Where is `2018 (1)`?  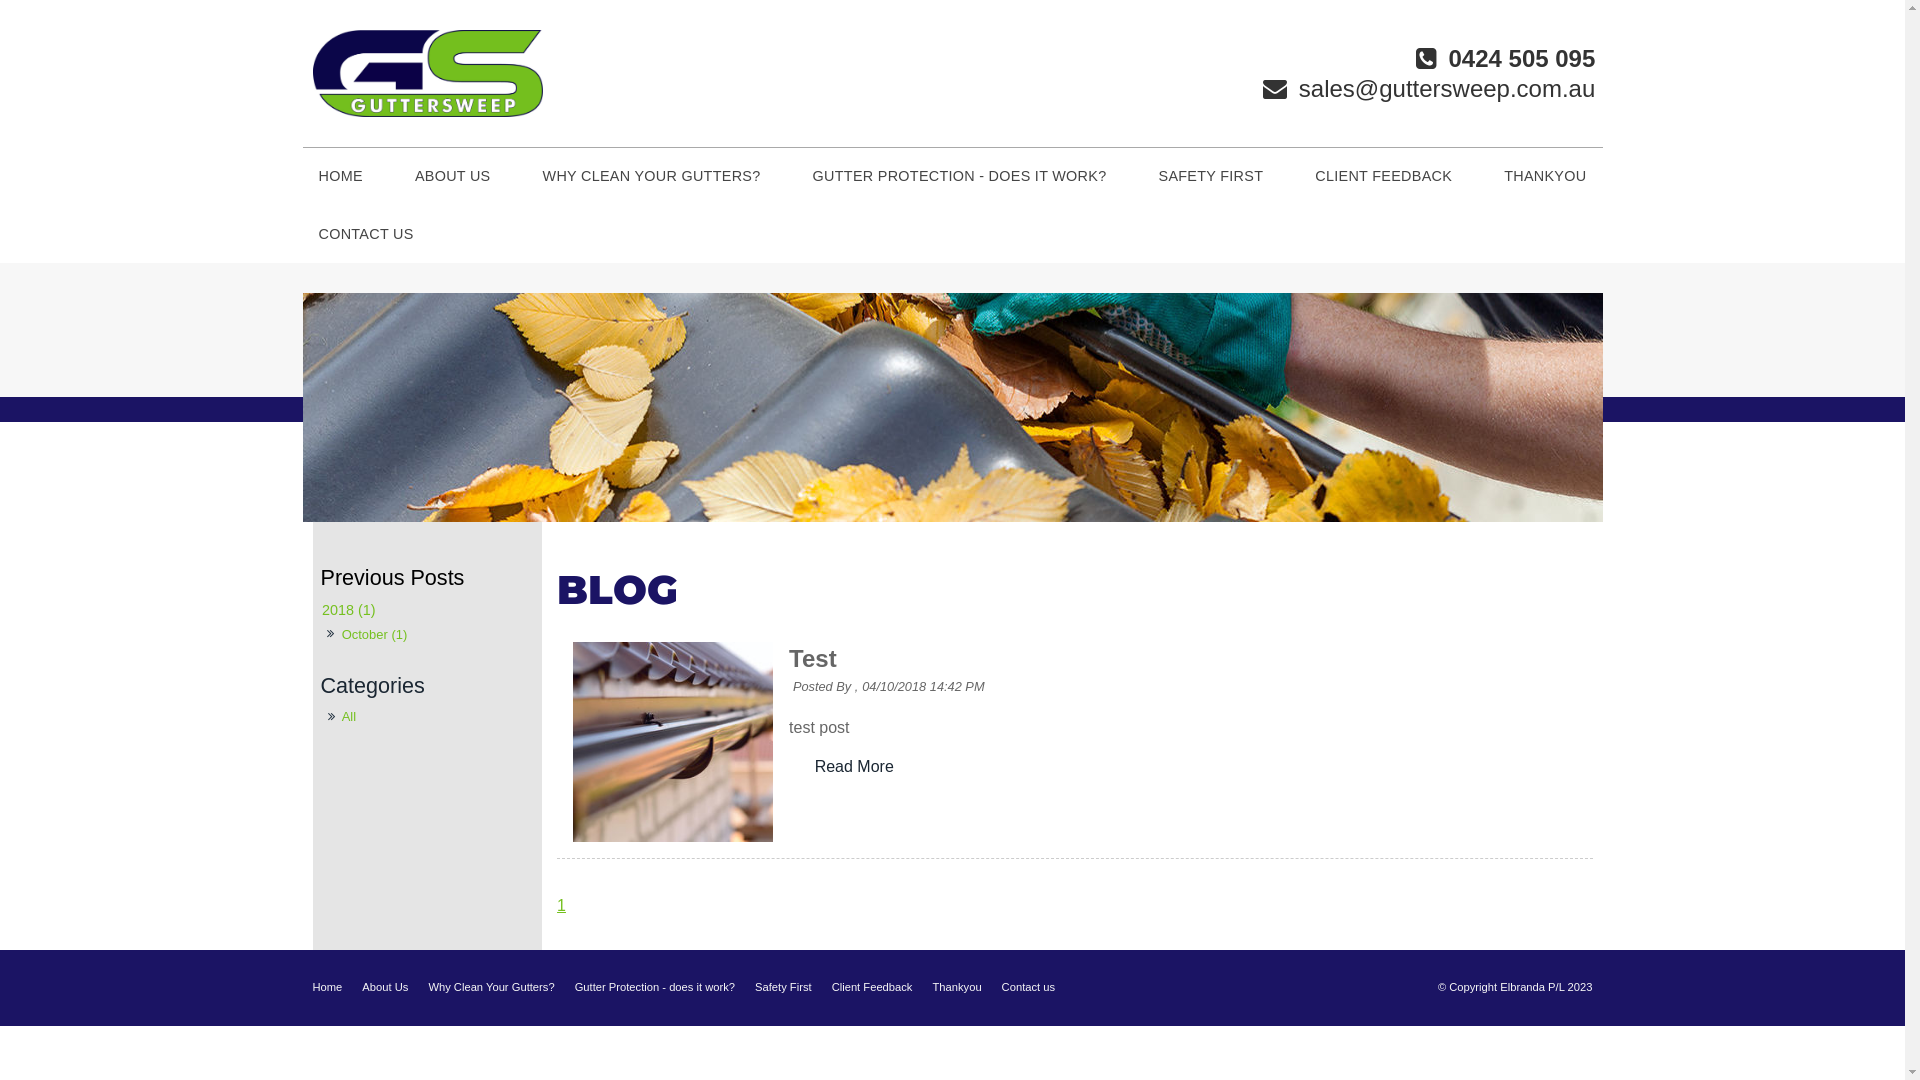 2018 (1) is located at coordinates (427, 610).